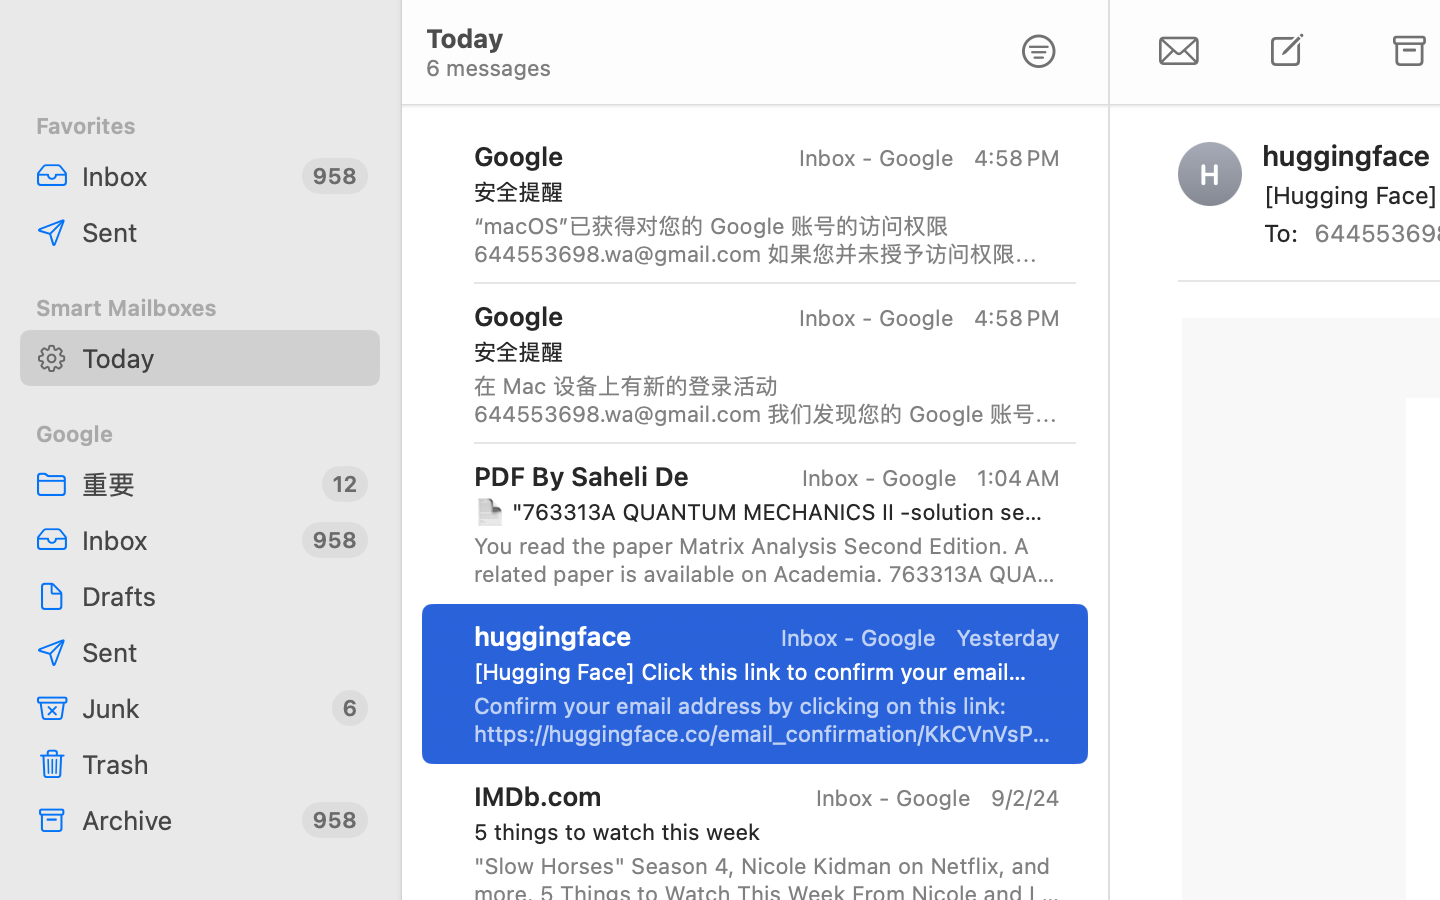 This screenshot has height=900, width=1440. What do you see at coordinates (1017, 478) in the screenshot?
I see `1:04 AM` at bounding box center [1017, 478].